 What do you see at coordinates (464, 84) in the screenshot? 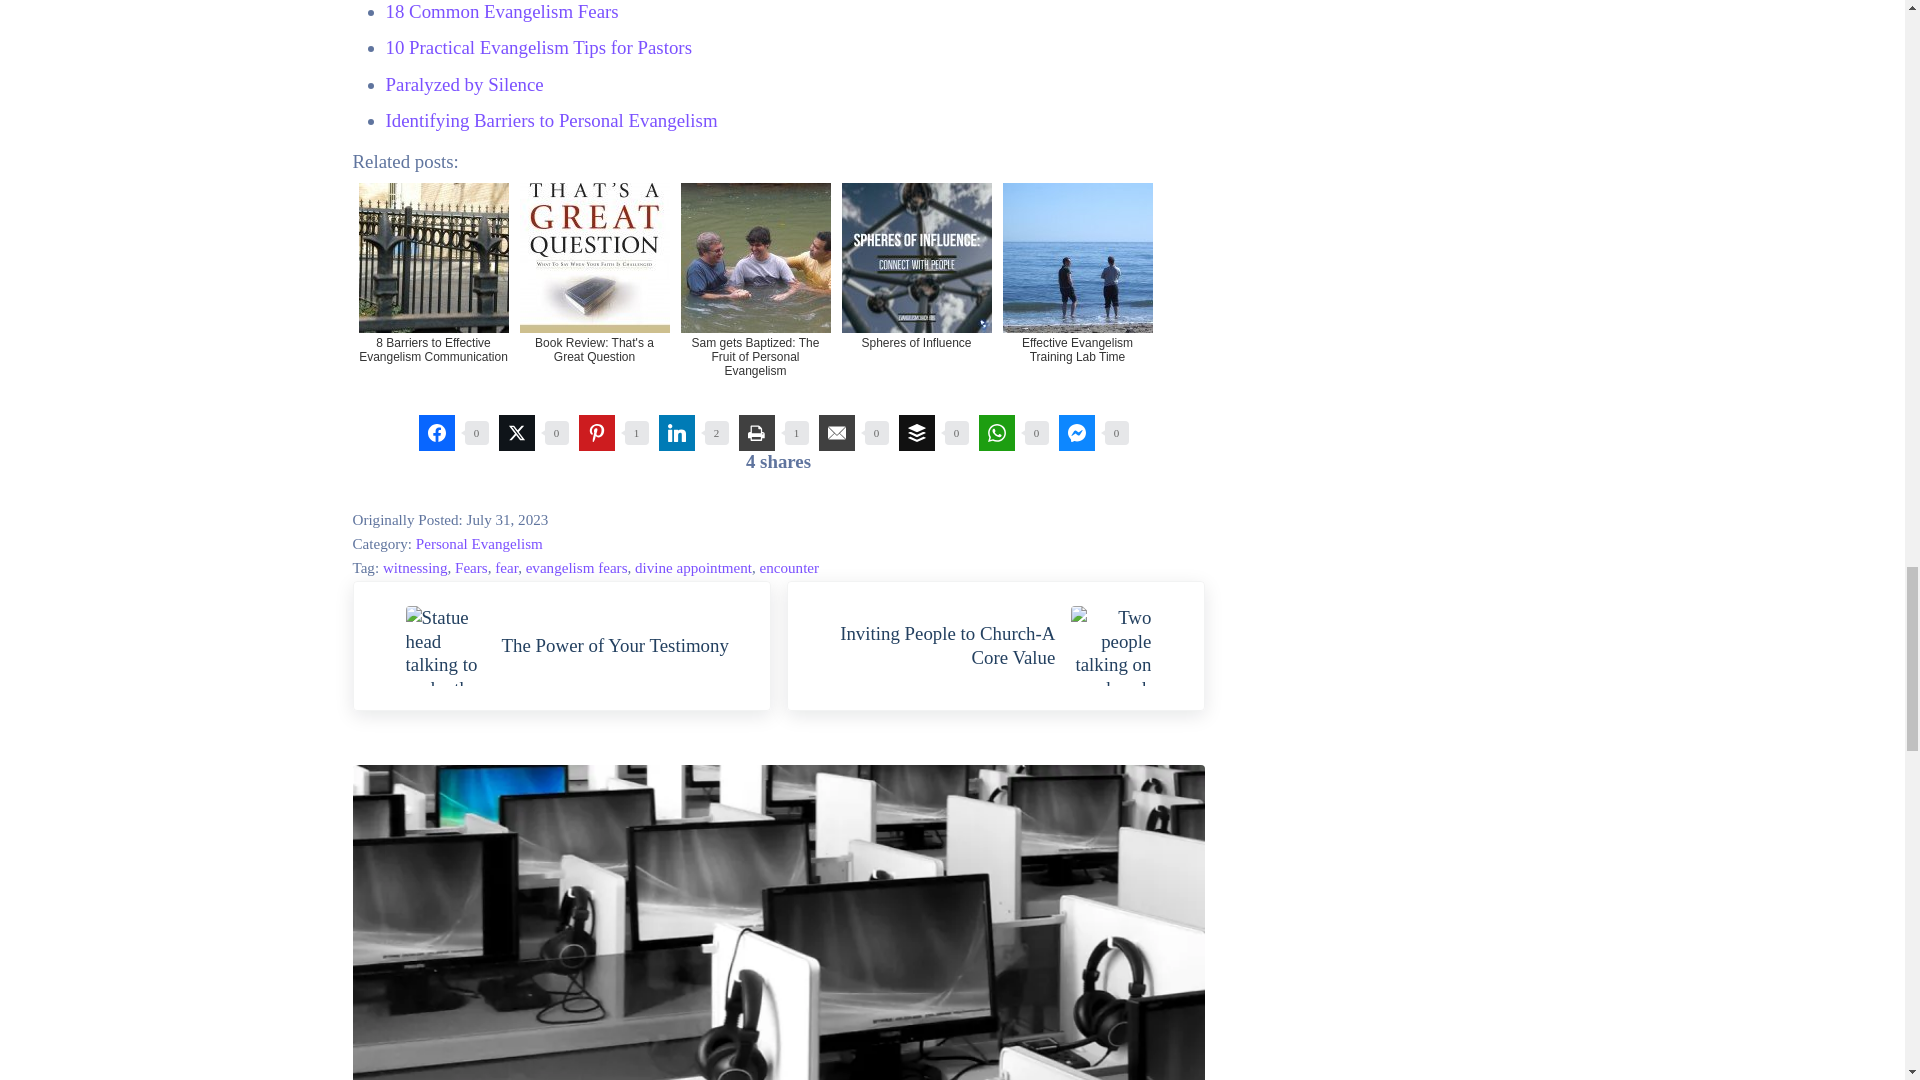
I see `Paralyzed by Silence` at bounding box center [464, 84].